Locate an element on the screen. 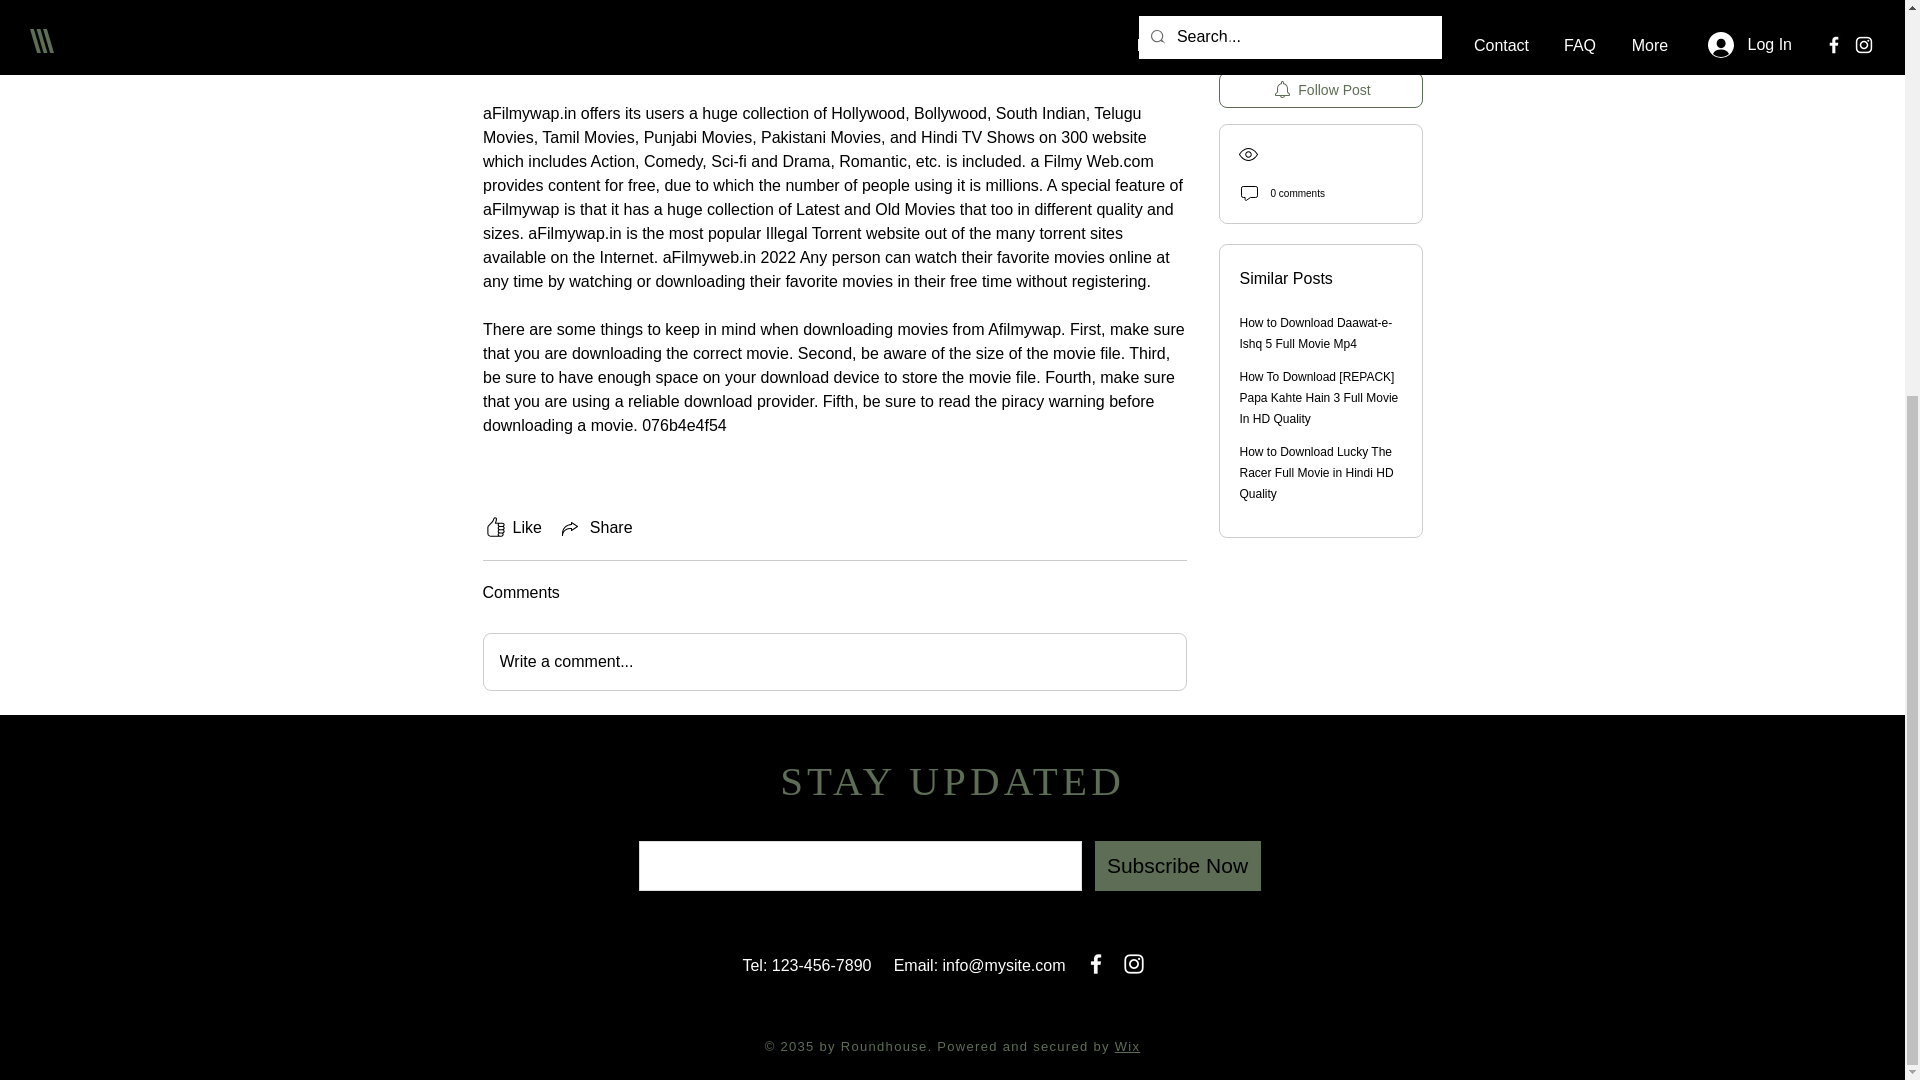  Share is located at coordinates (596, 528).